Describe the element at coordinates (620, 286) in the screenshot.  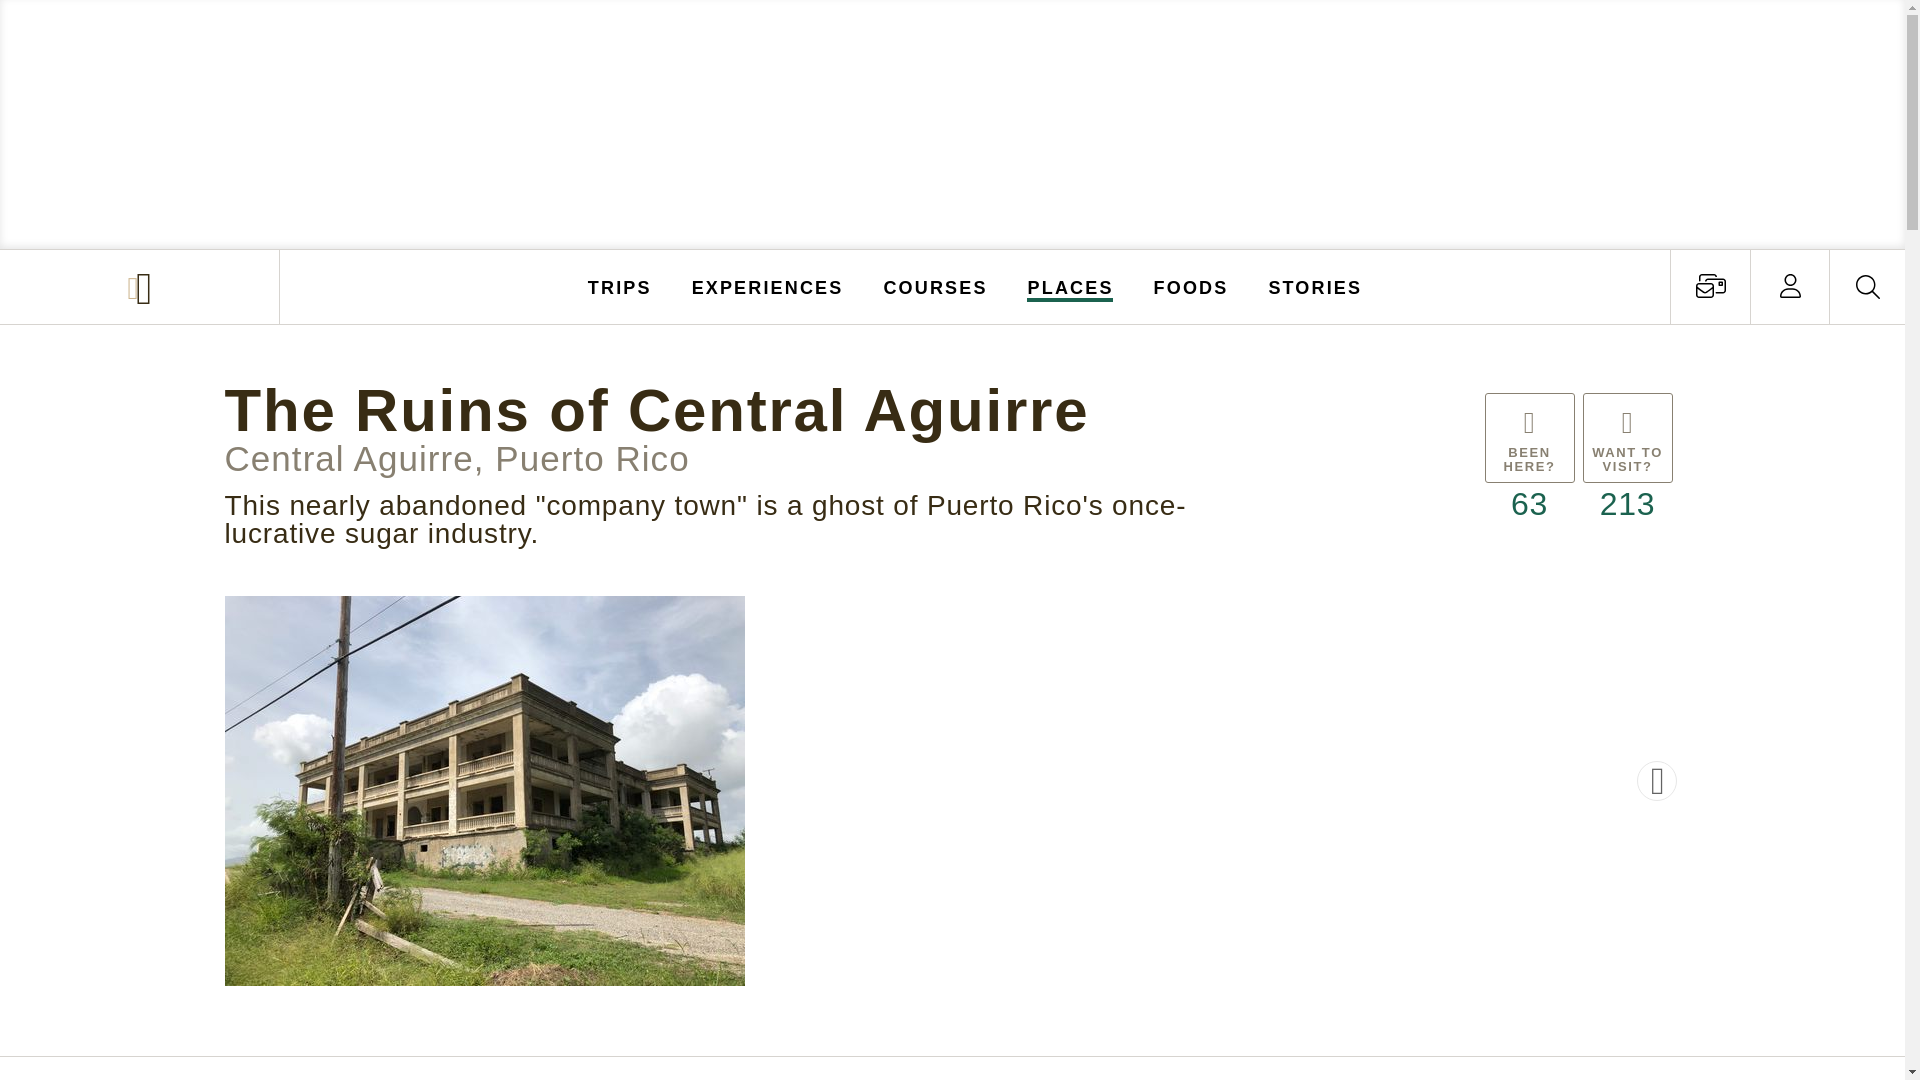
I see `TRIPS` at that location.